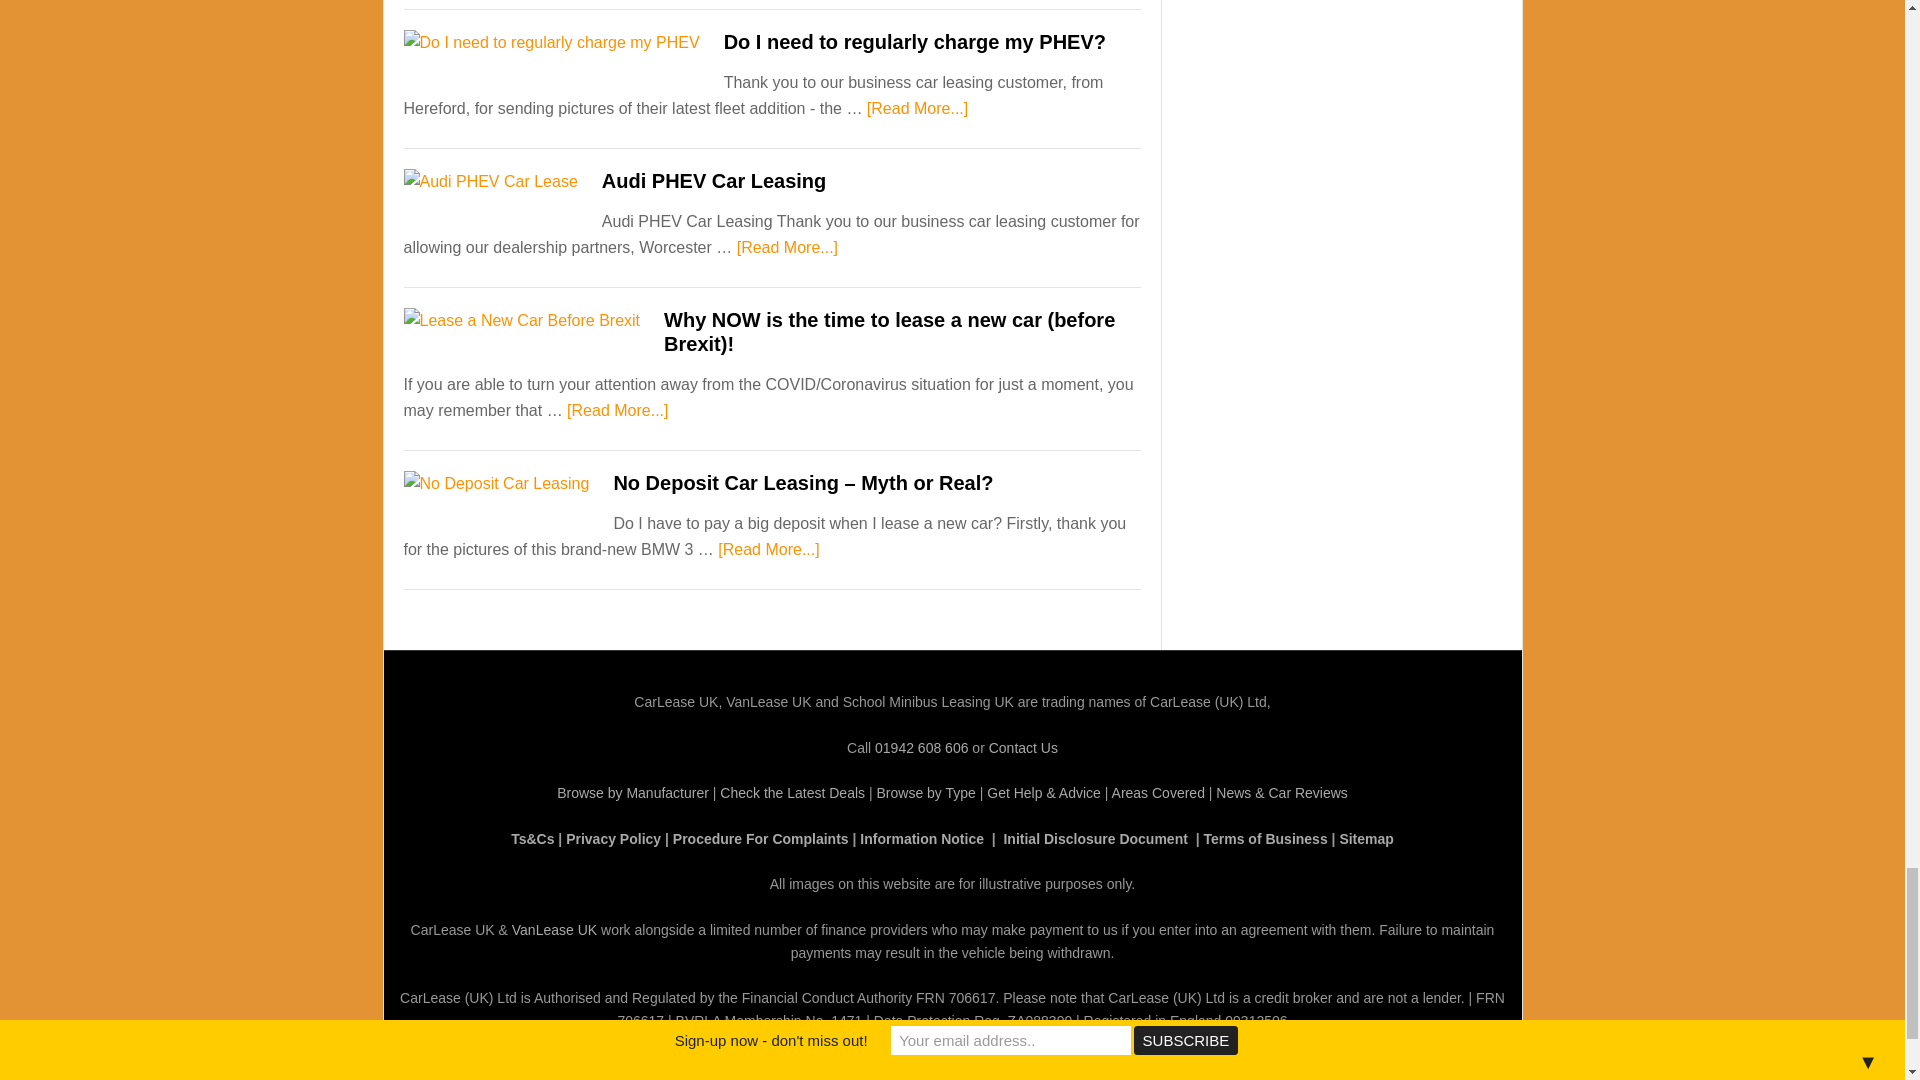  What do you see at coordinates (914, 42) in the screenshot?
I see `Do I need to regularly charge my PHEV?` at bounding box center [914, 42].